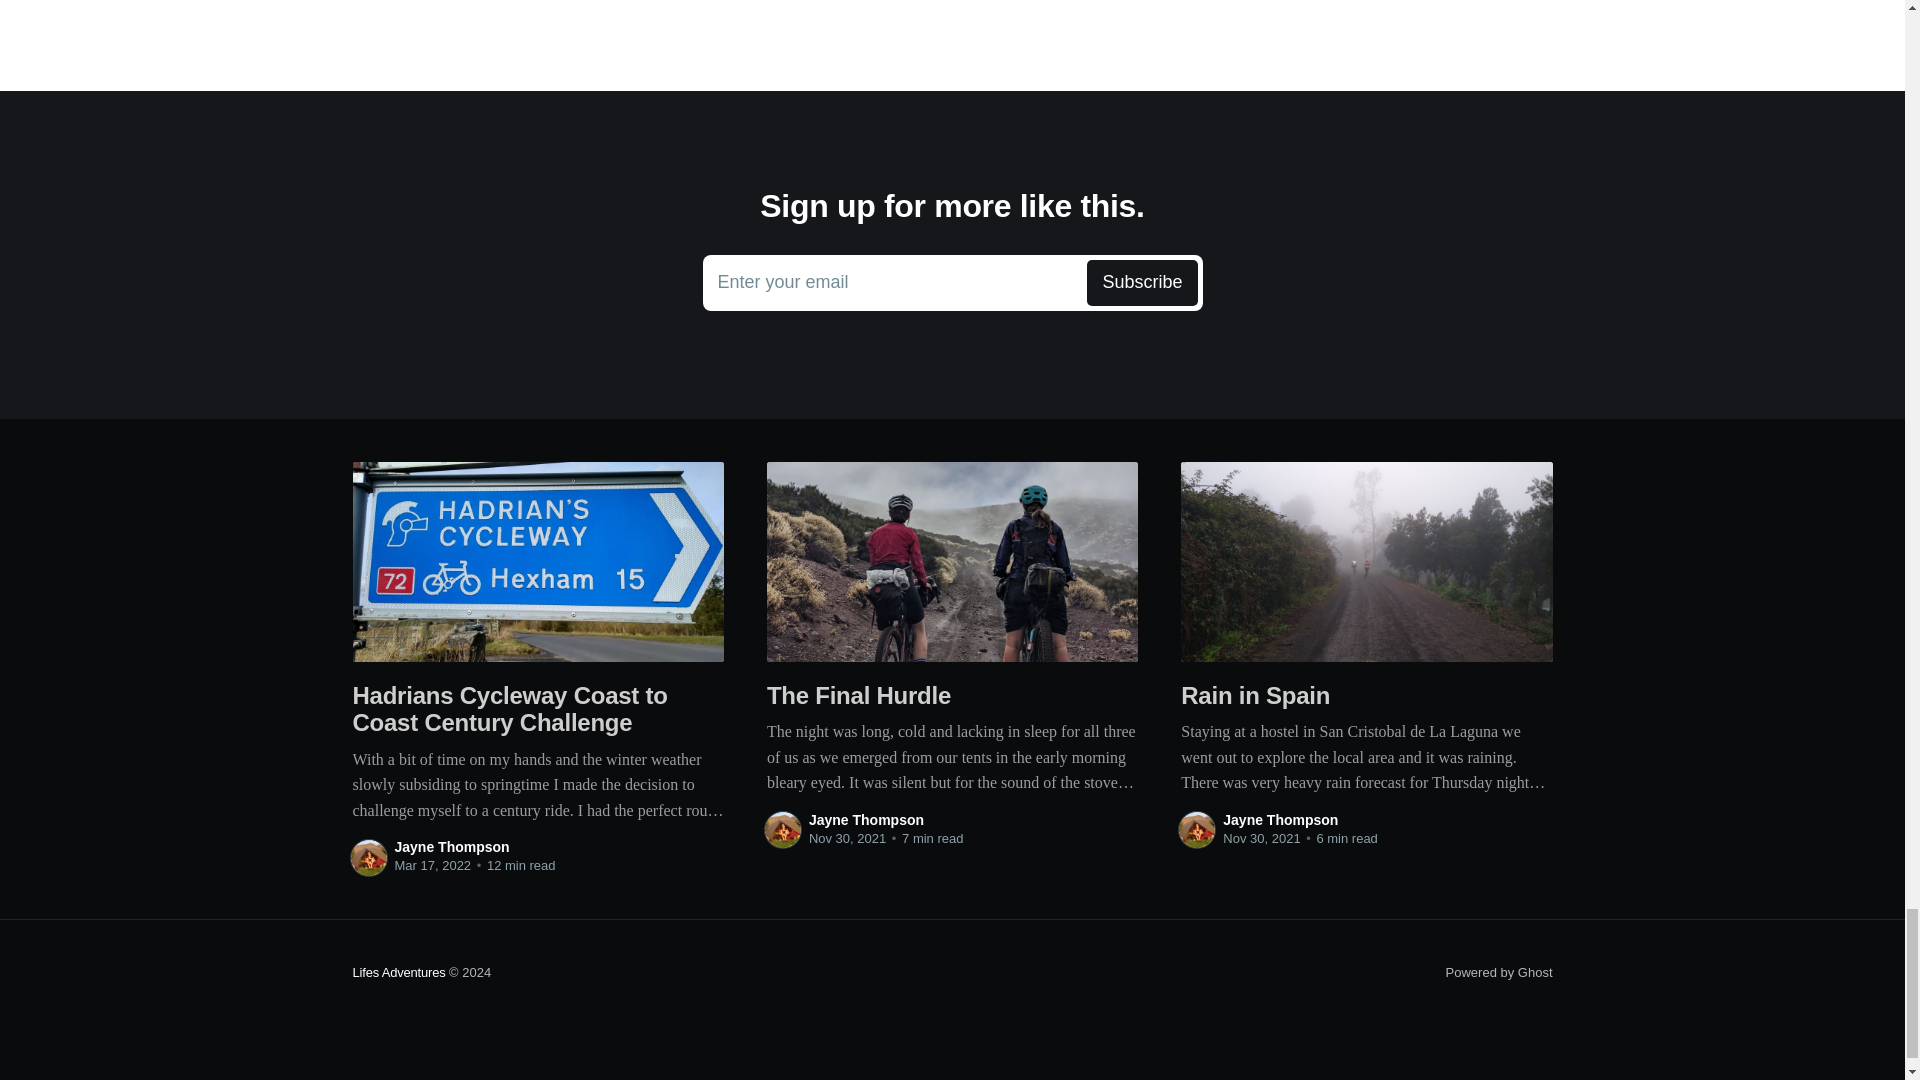 The height and width of the screenshot is (1080, 1920). What do you see at coordinates (866, 820) in the screenshot?
I see `Jayne Thompson` at bounding box center [866, 820].